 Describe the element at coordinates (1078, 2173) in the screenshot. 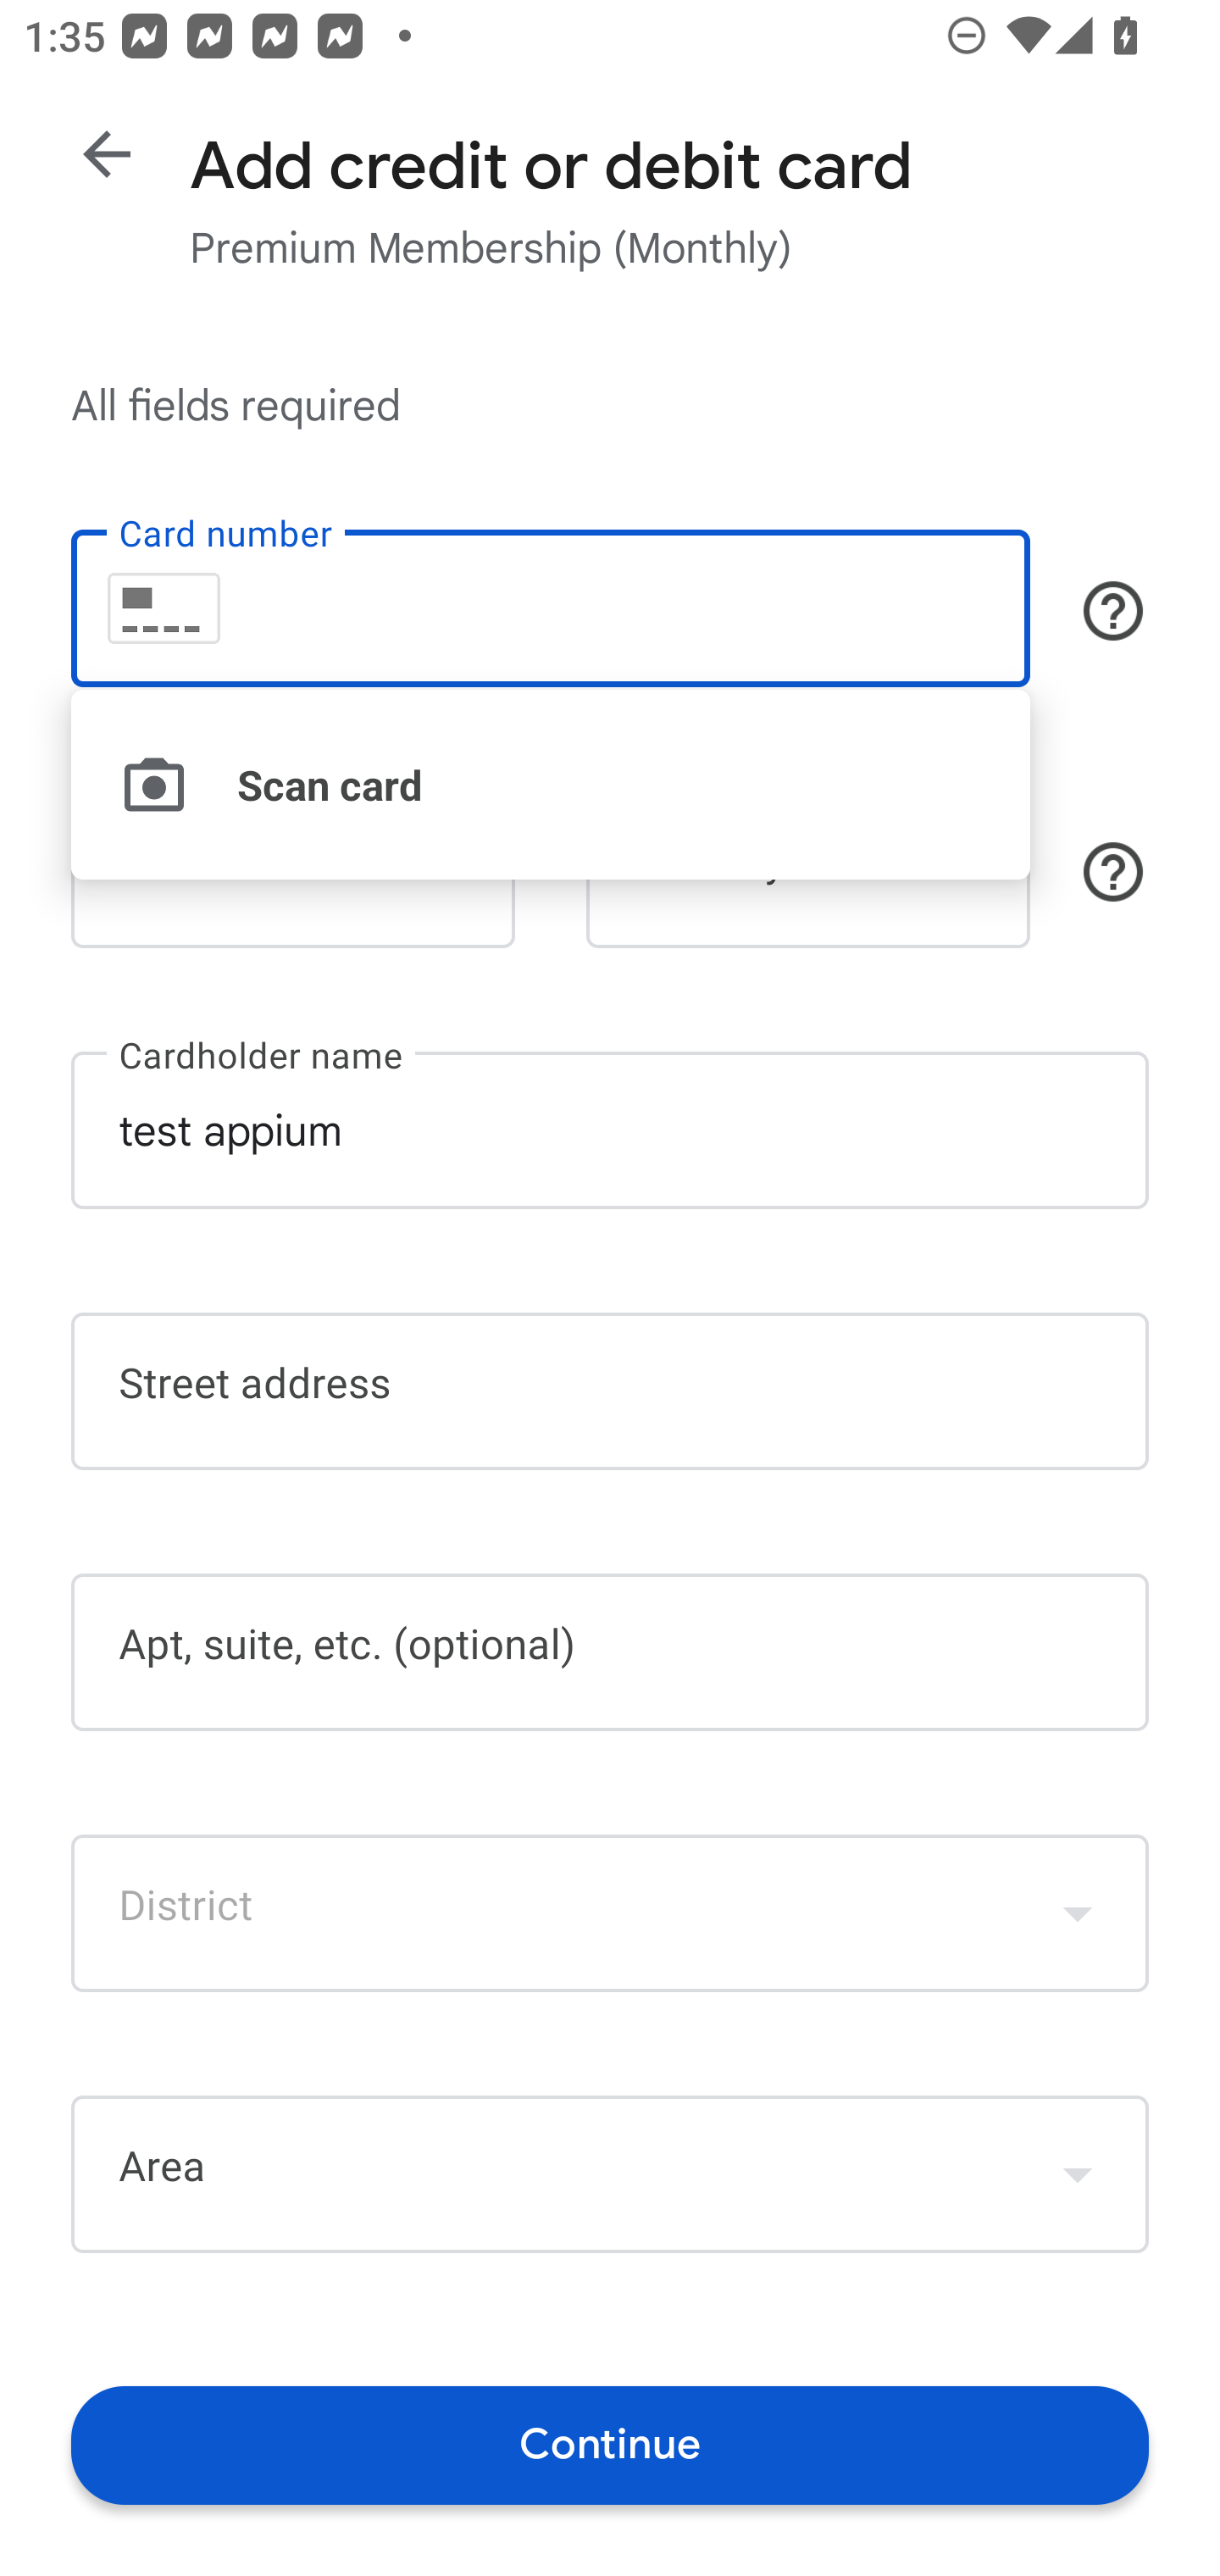

I see `Show dropdown menu` at that location.